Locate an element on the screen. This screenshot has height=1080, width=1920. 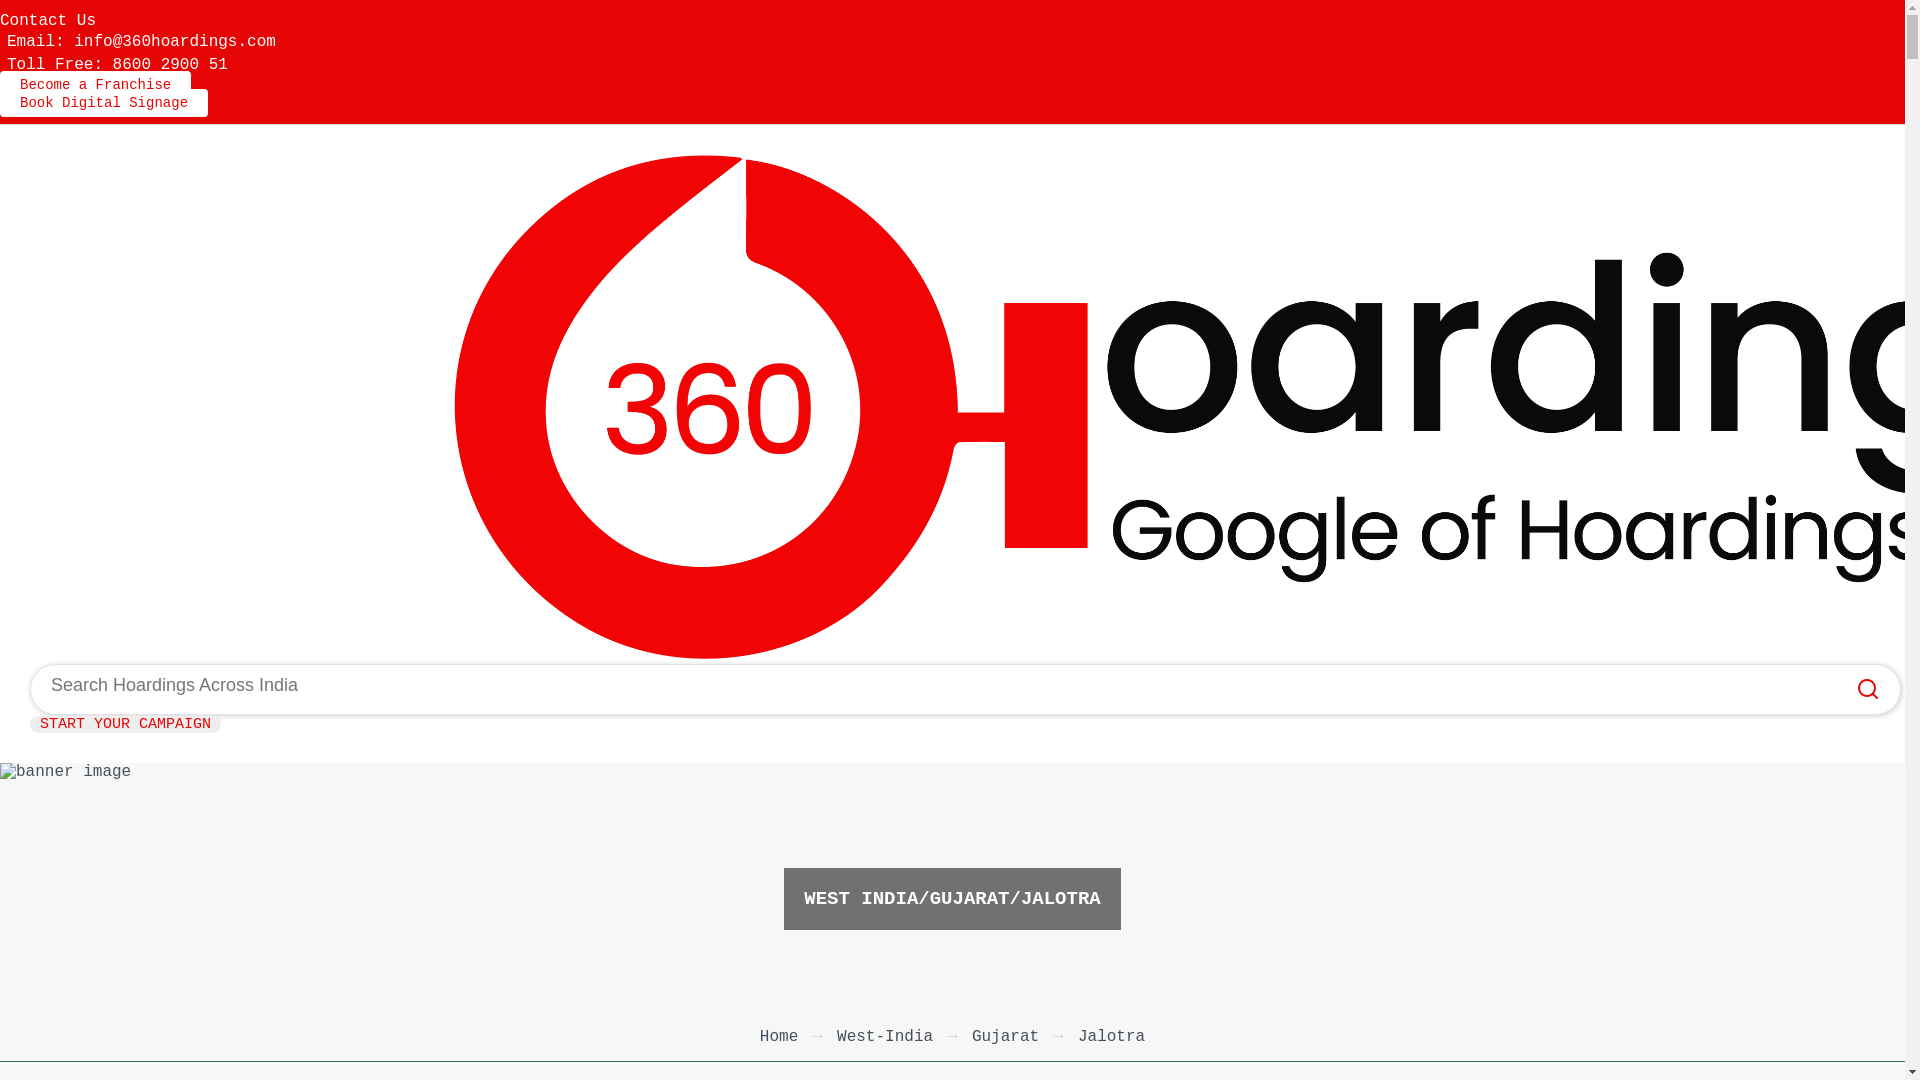
Home is located at coordinates (779, 1037).